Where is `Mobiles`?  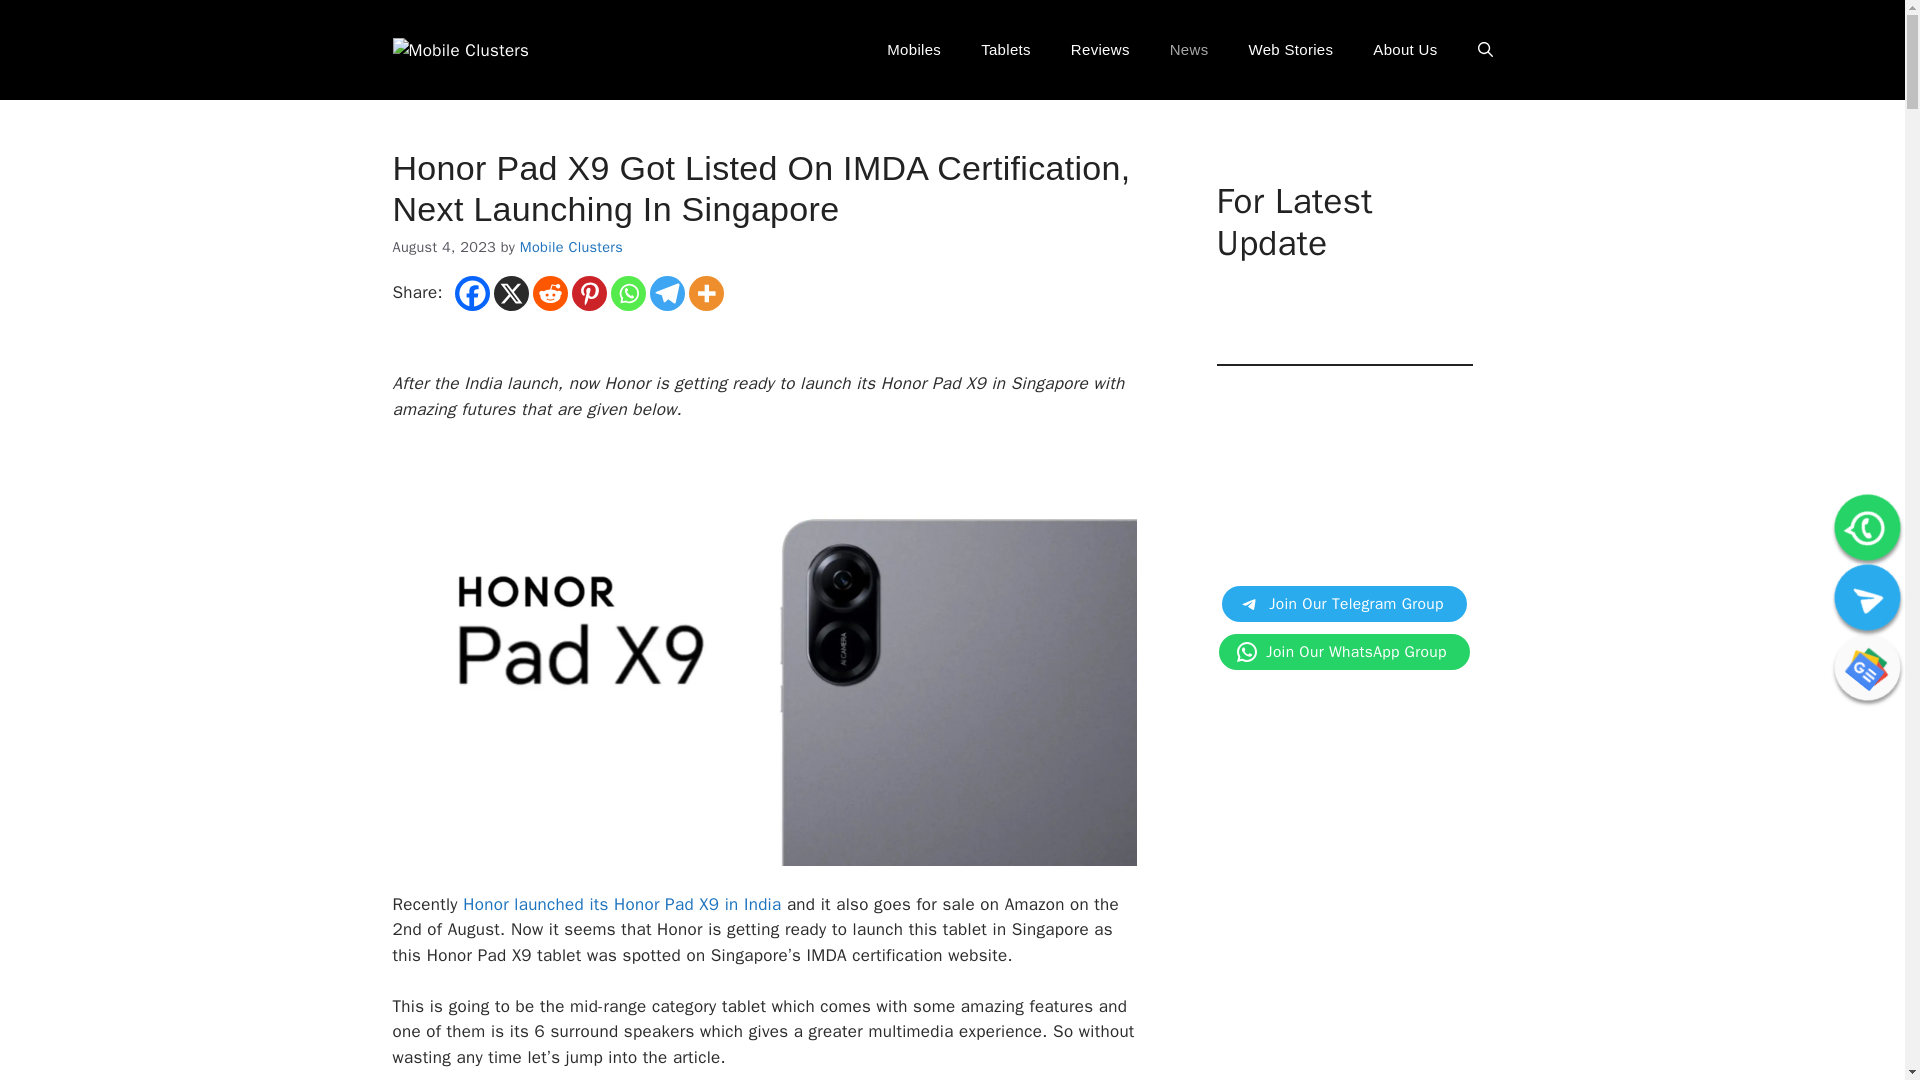
Mobiles is located at coordinates (914, 50).